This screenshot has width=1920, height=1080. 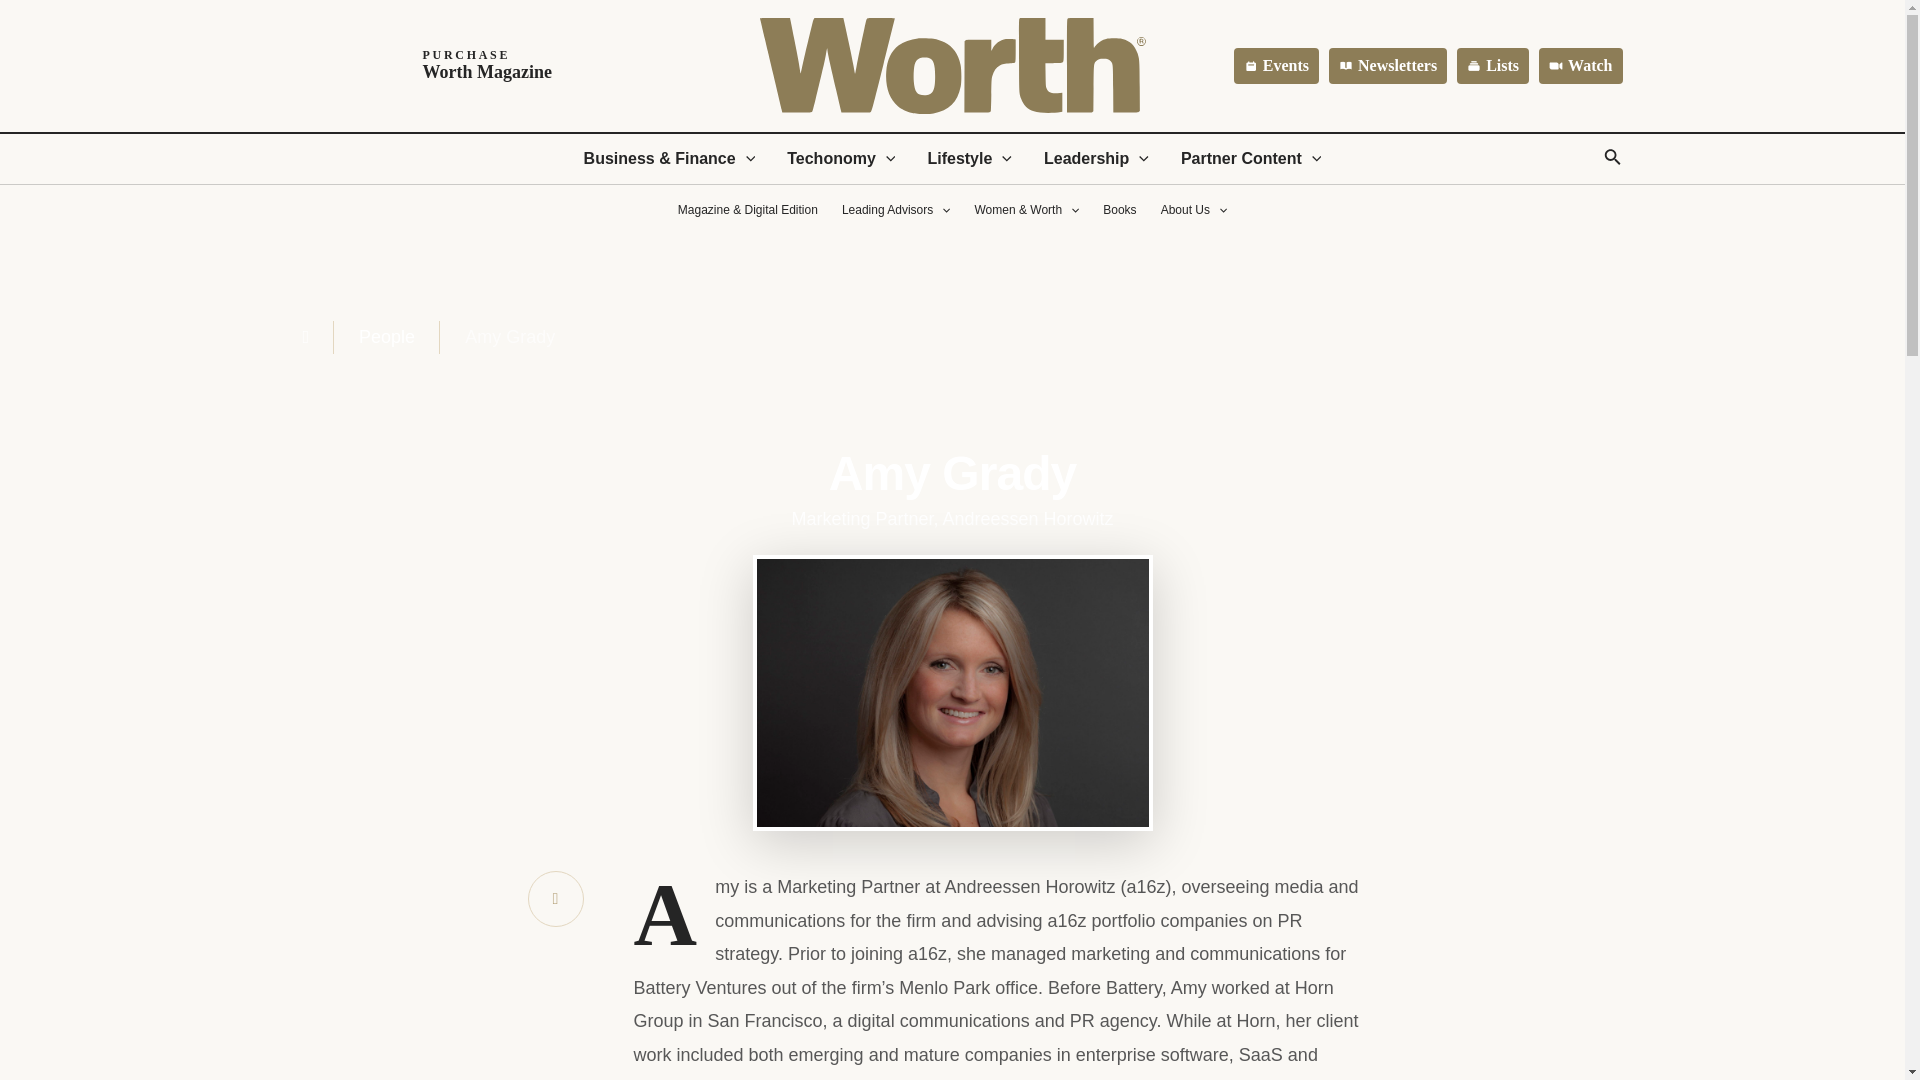 What do you see at coordinates (968, 158) in the screenshot?
I see `Watch` at bounding box center [968, 158].